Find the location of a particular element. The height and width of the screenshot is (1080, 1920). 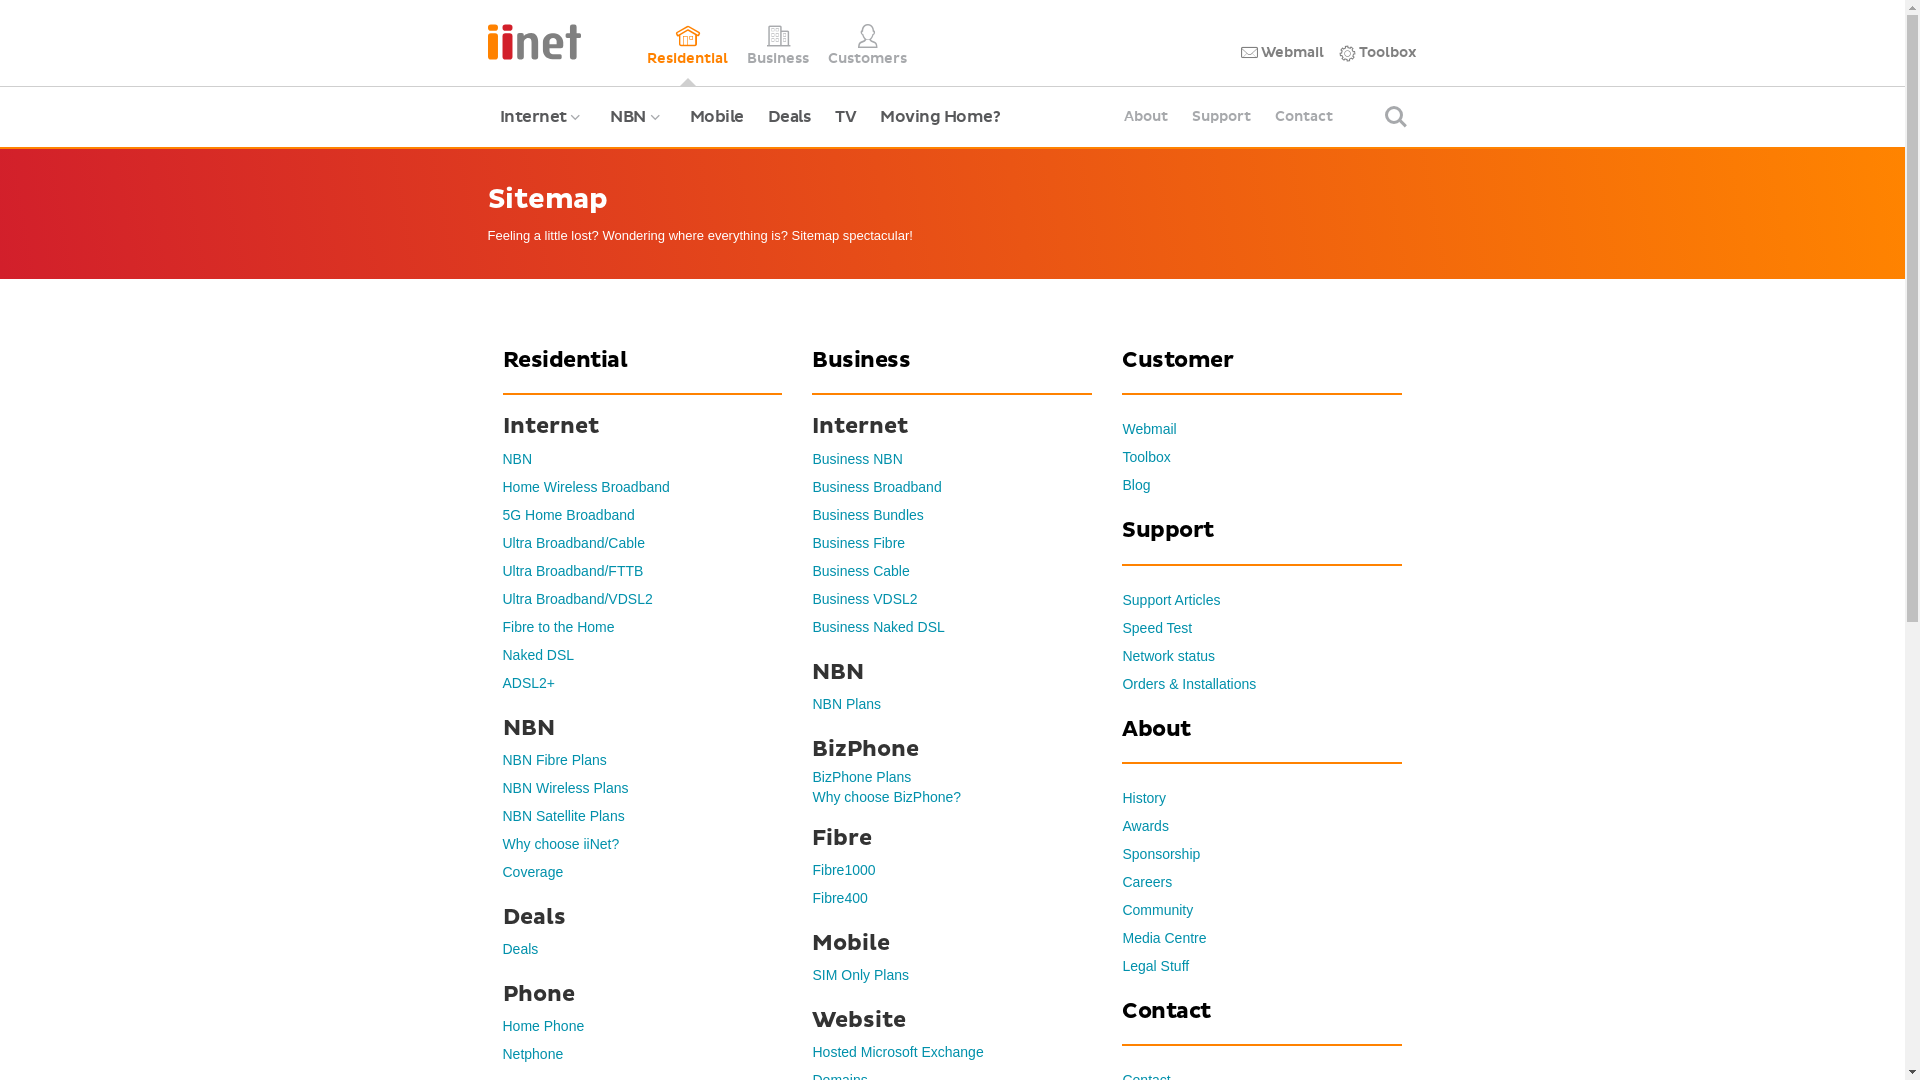

Deals is located at coordinates (520, 949).